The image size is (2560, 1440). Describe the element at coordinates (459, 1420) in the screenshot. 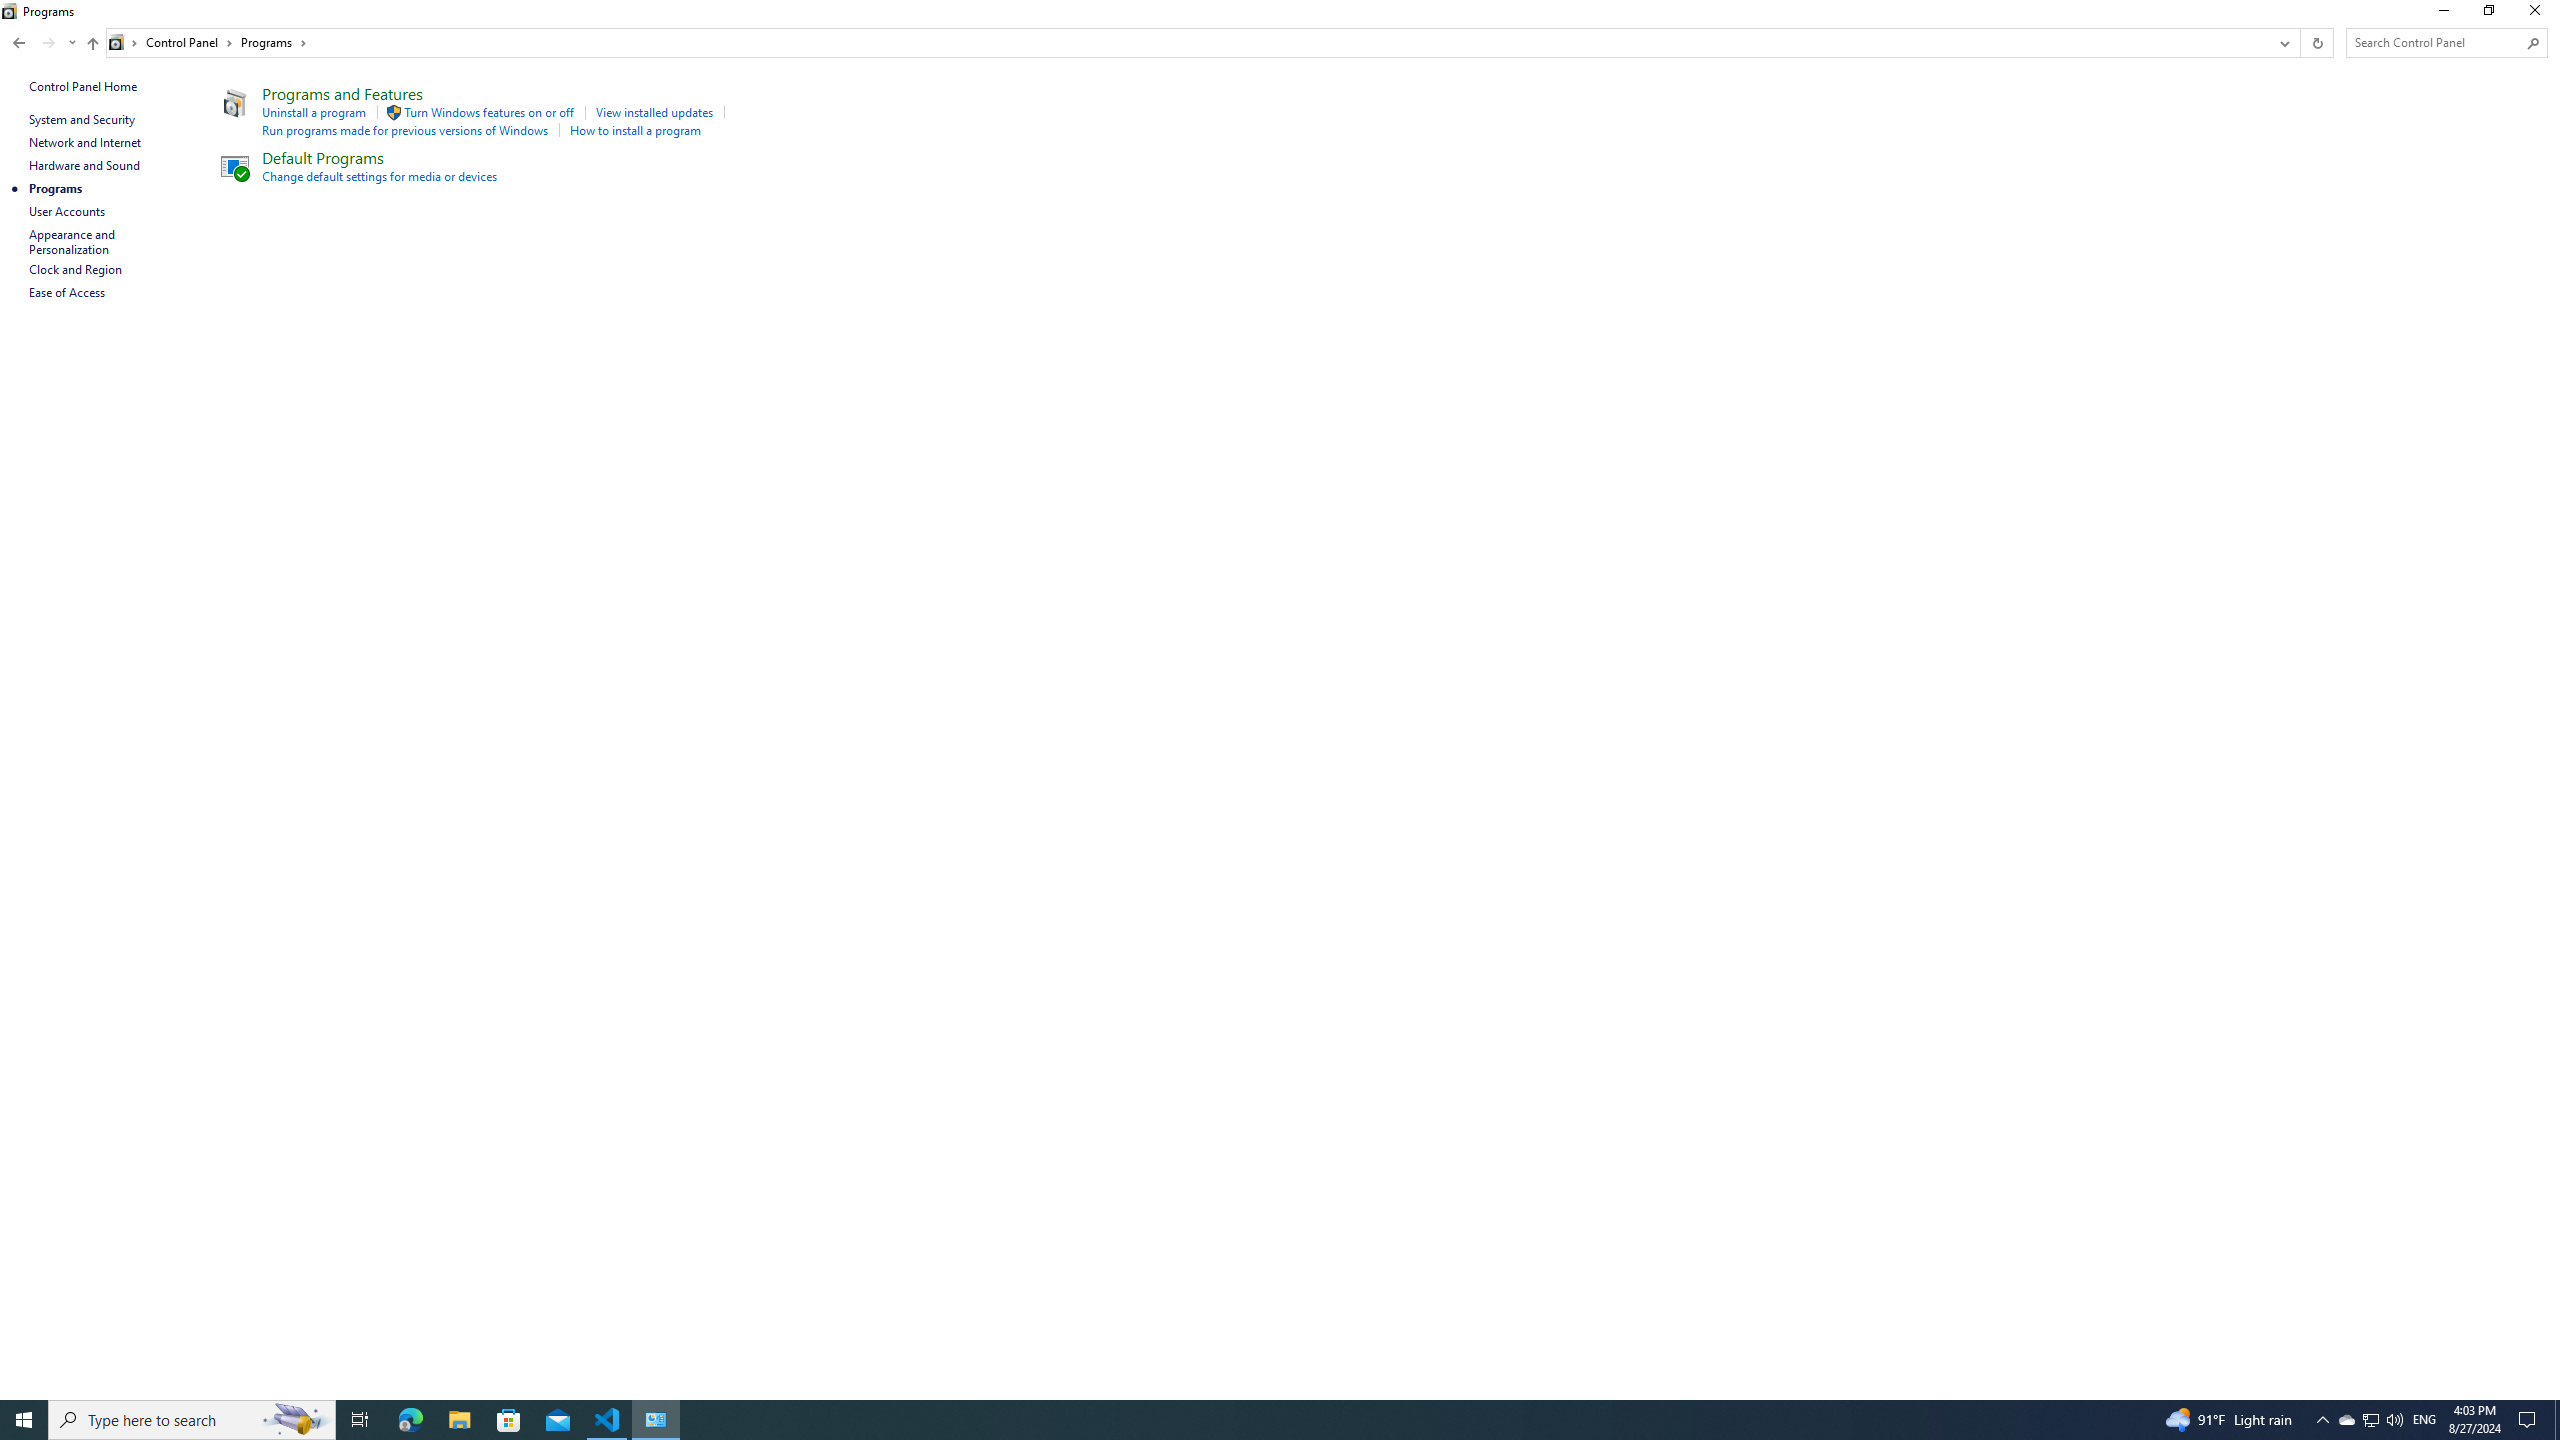

I see `File Explorer` at that location.